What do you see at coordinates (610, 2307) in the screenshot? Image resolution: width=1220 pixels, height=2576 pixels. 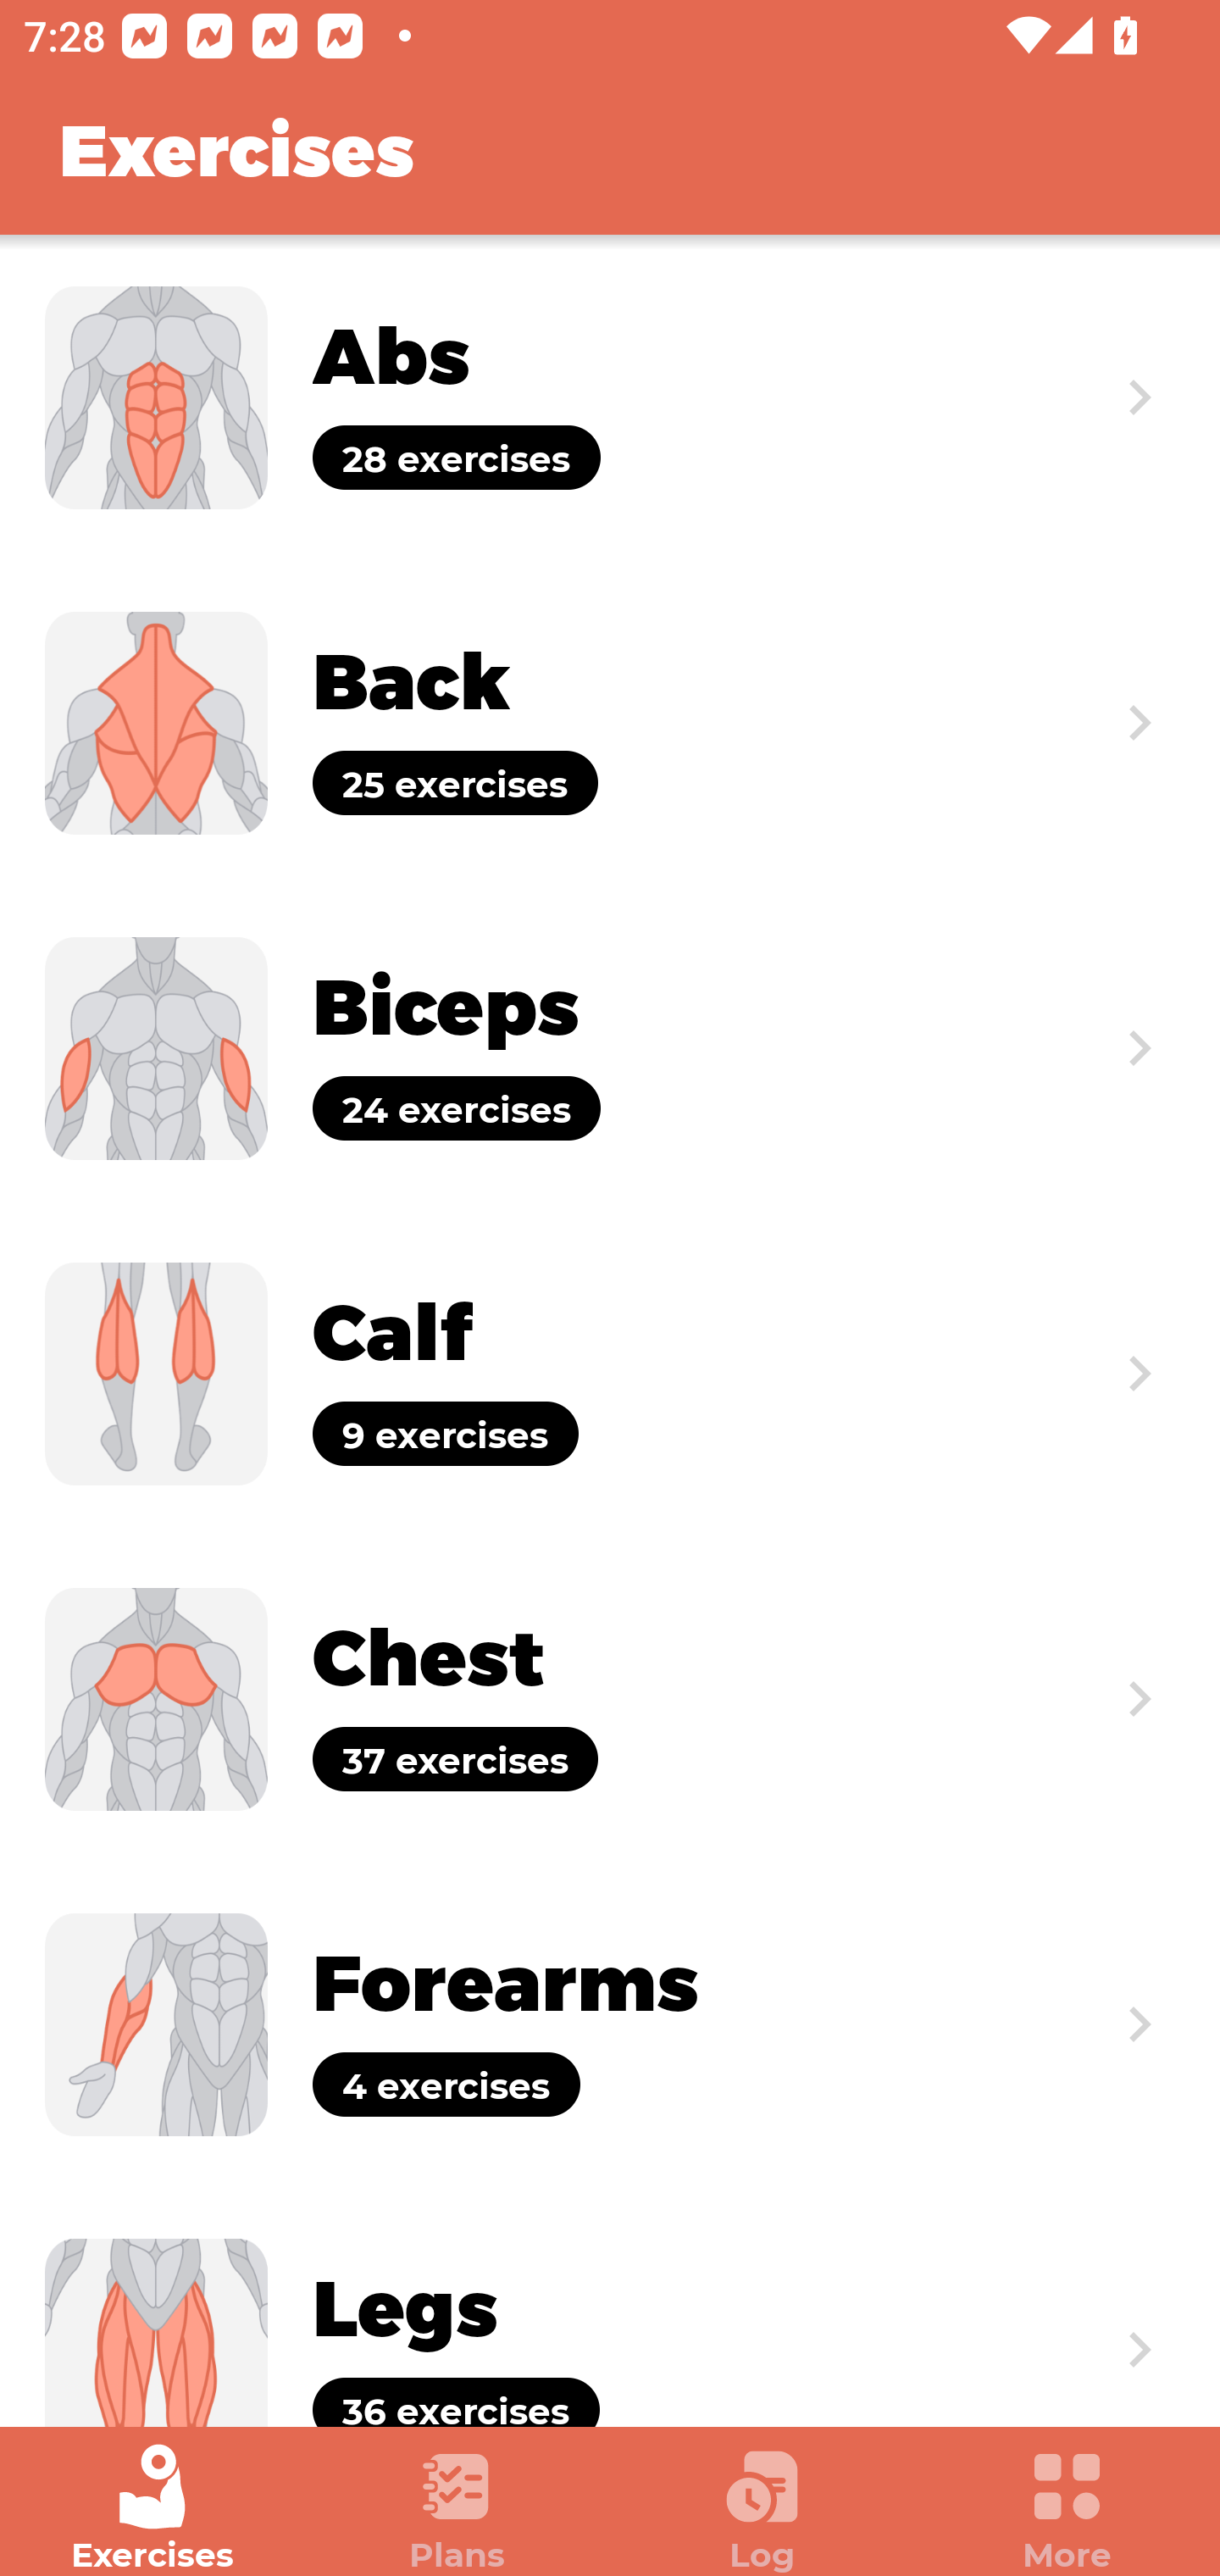 I see `Exercise Legs 36 exercises` at bounding box center [610, 2307].